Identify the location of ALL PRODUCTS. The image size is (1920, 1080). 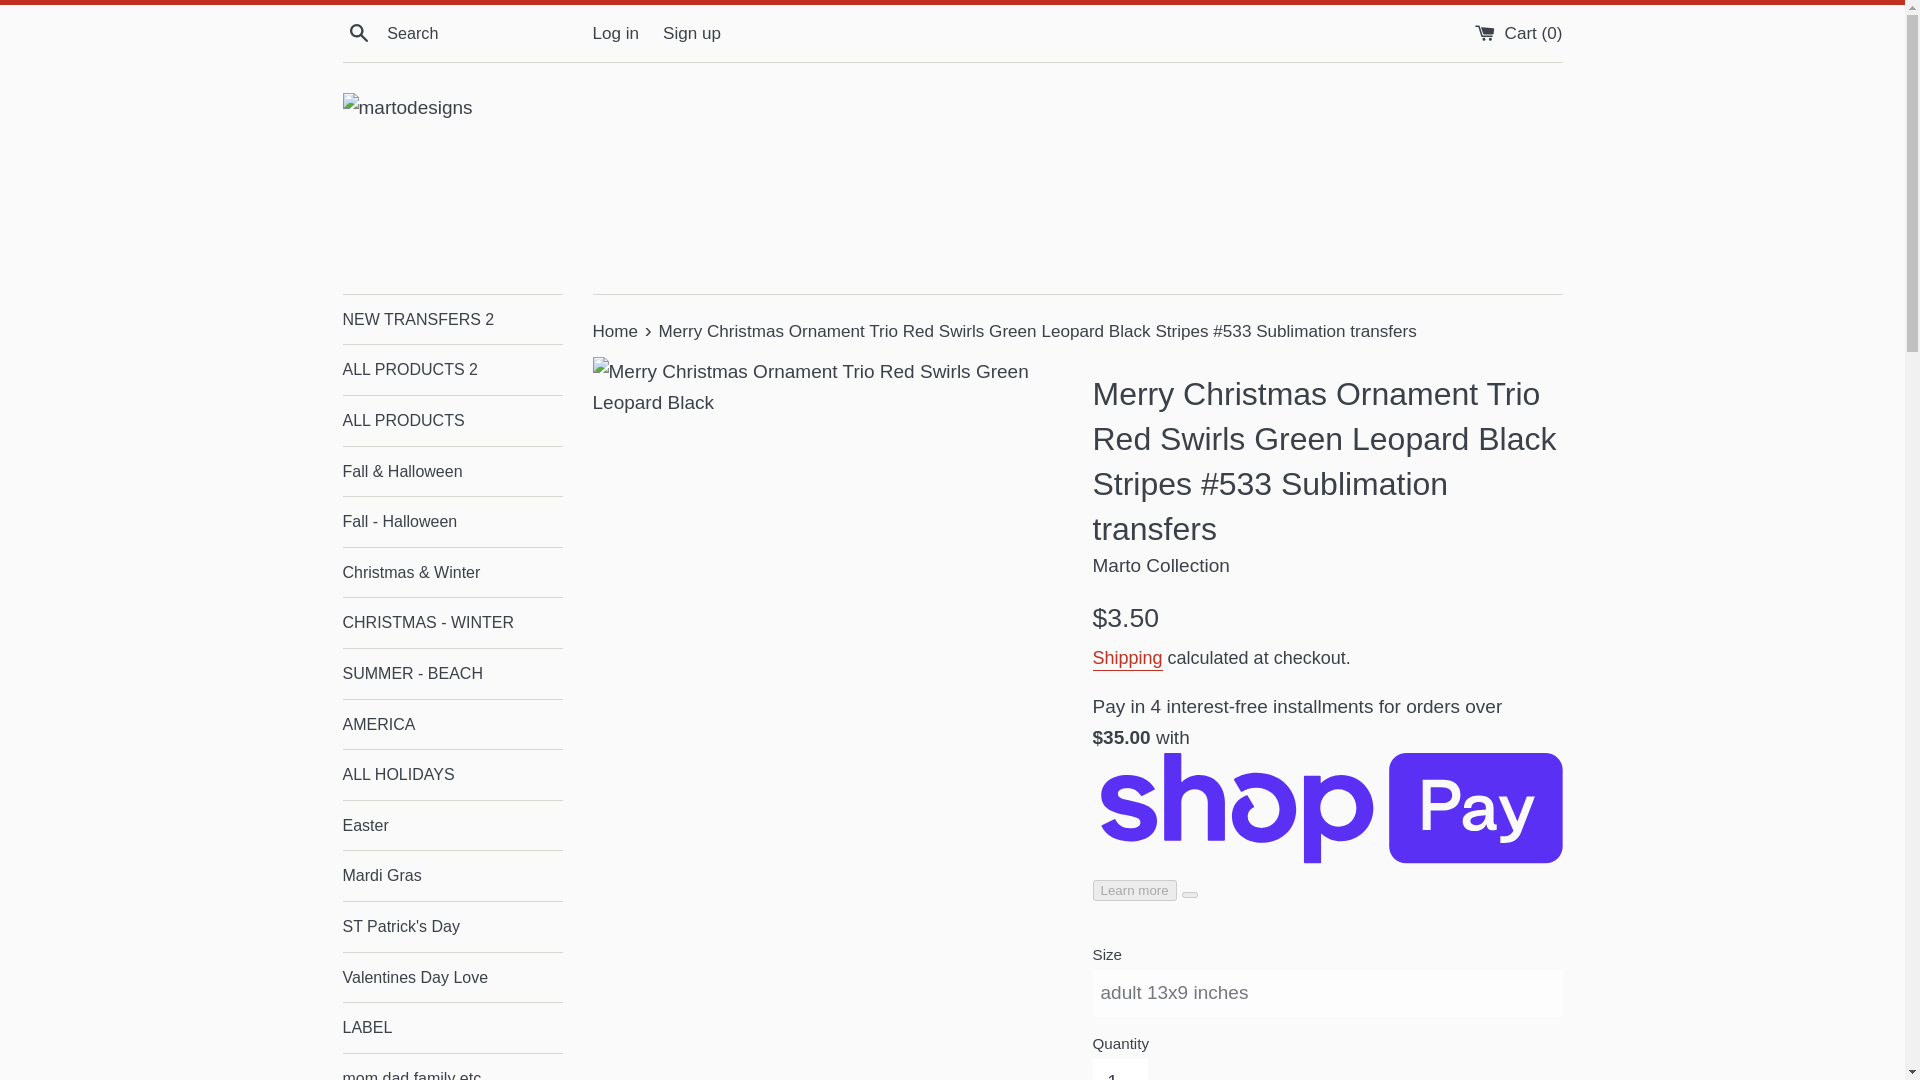
(452, 421).